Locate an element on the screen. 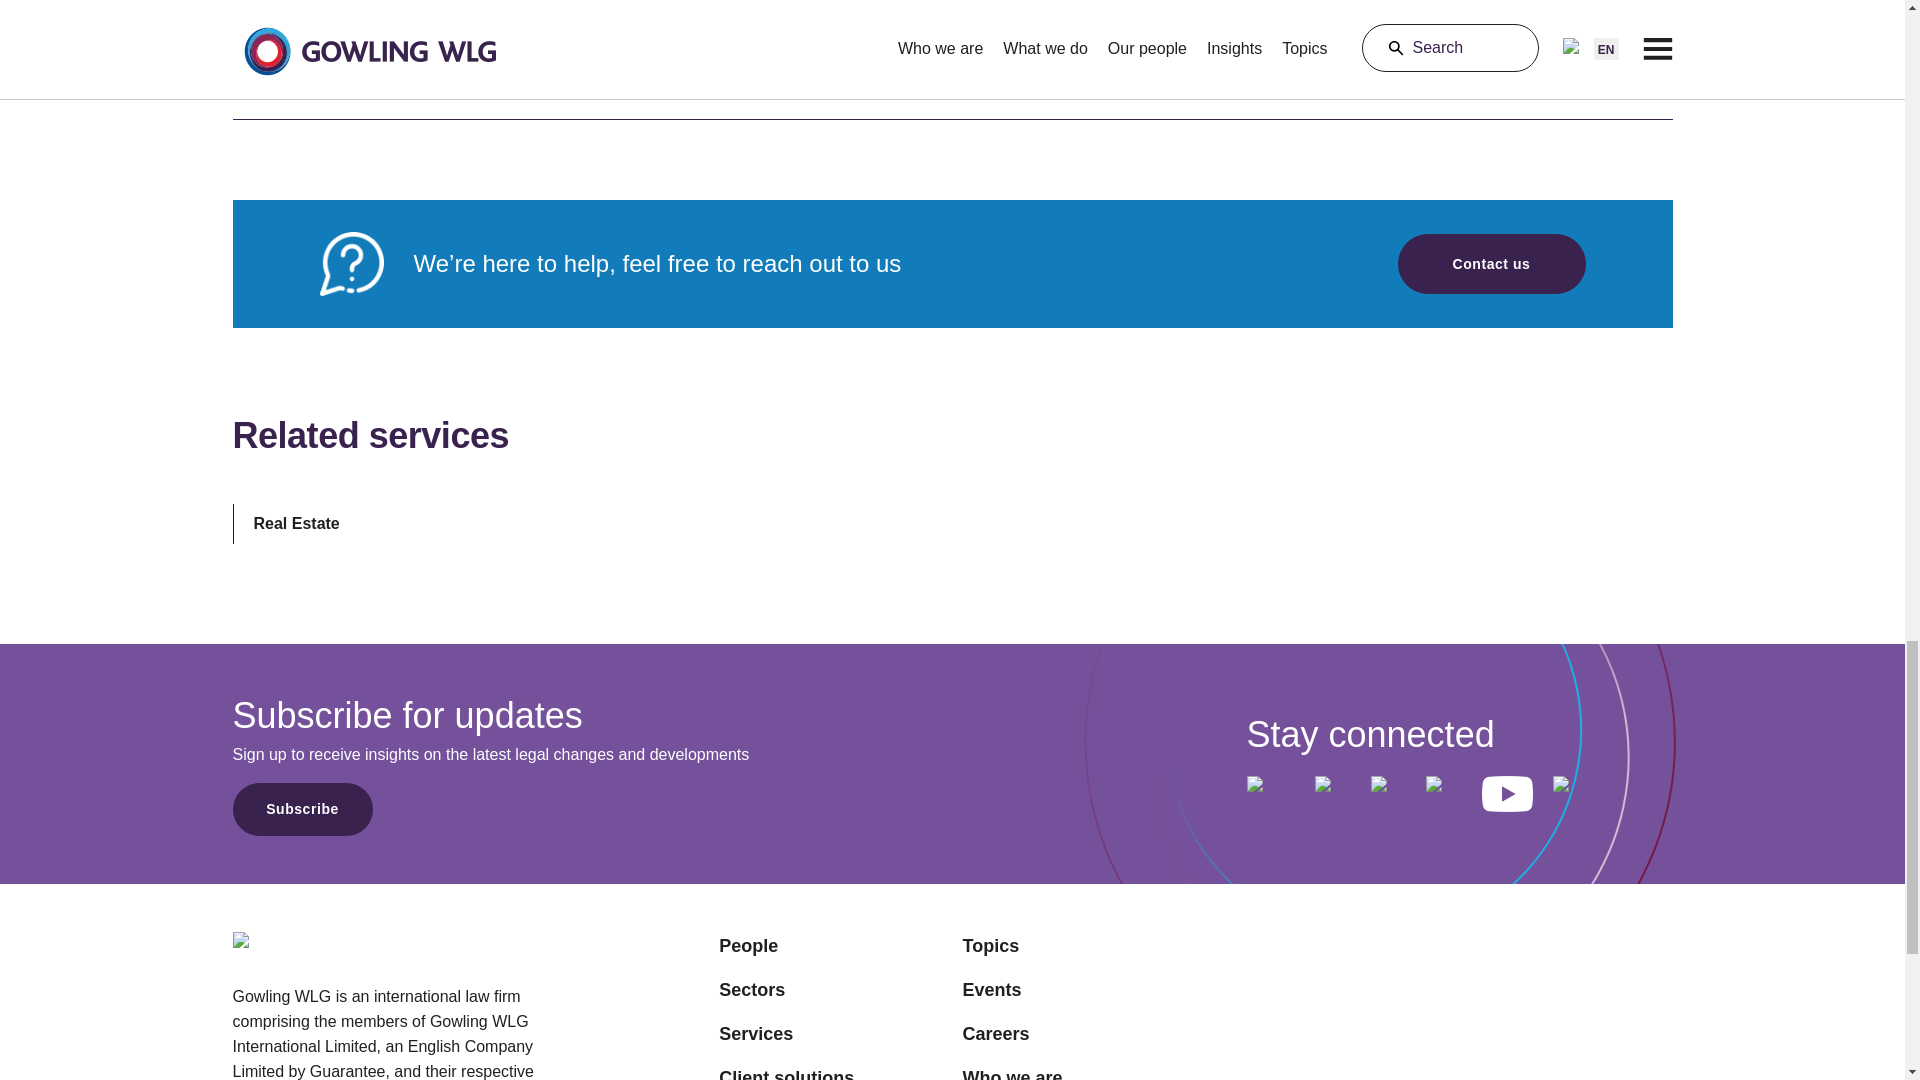 The height and width of the screenshot is (1080, 1920). People is located at coordinates (786, 946).